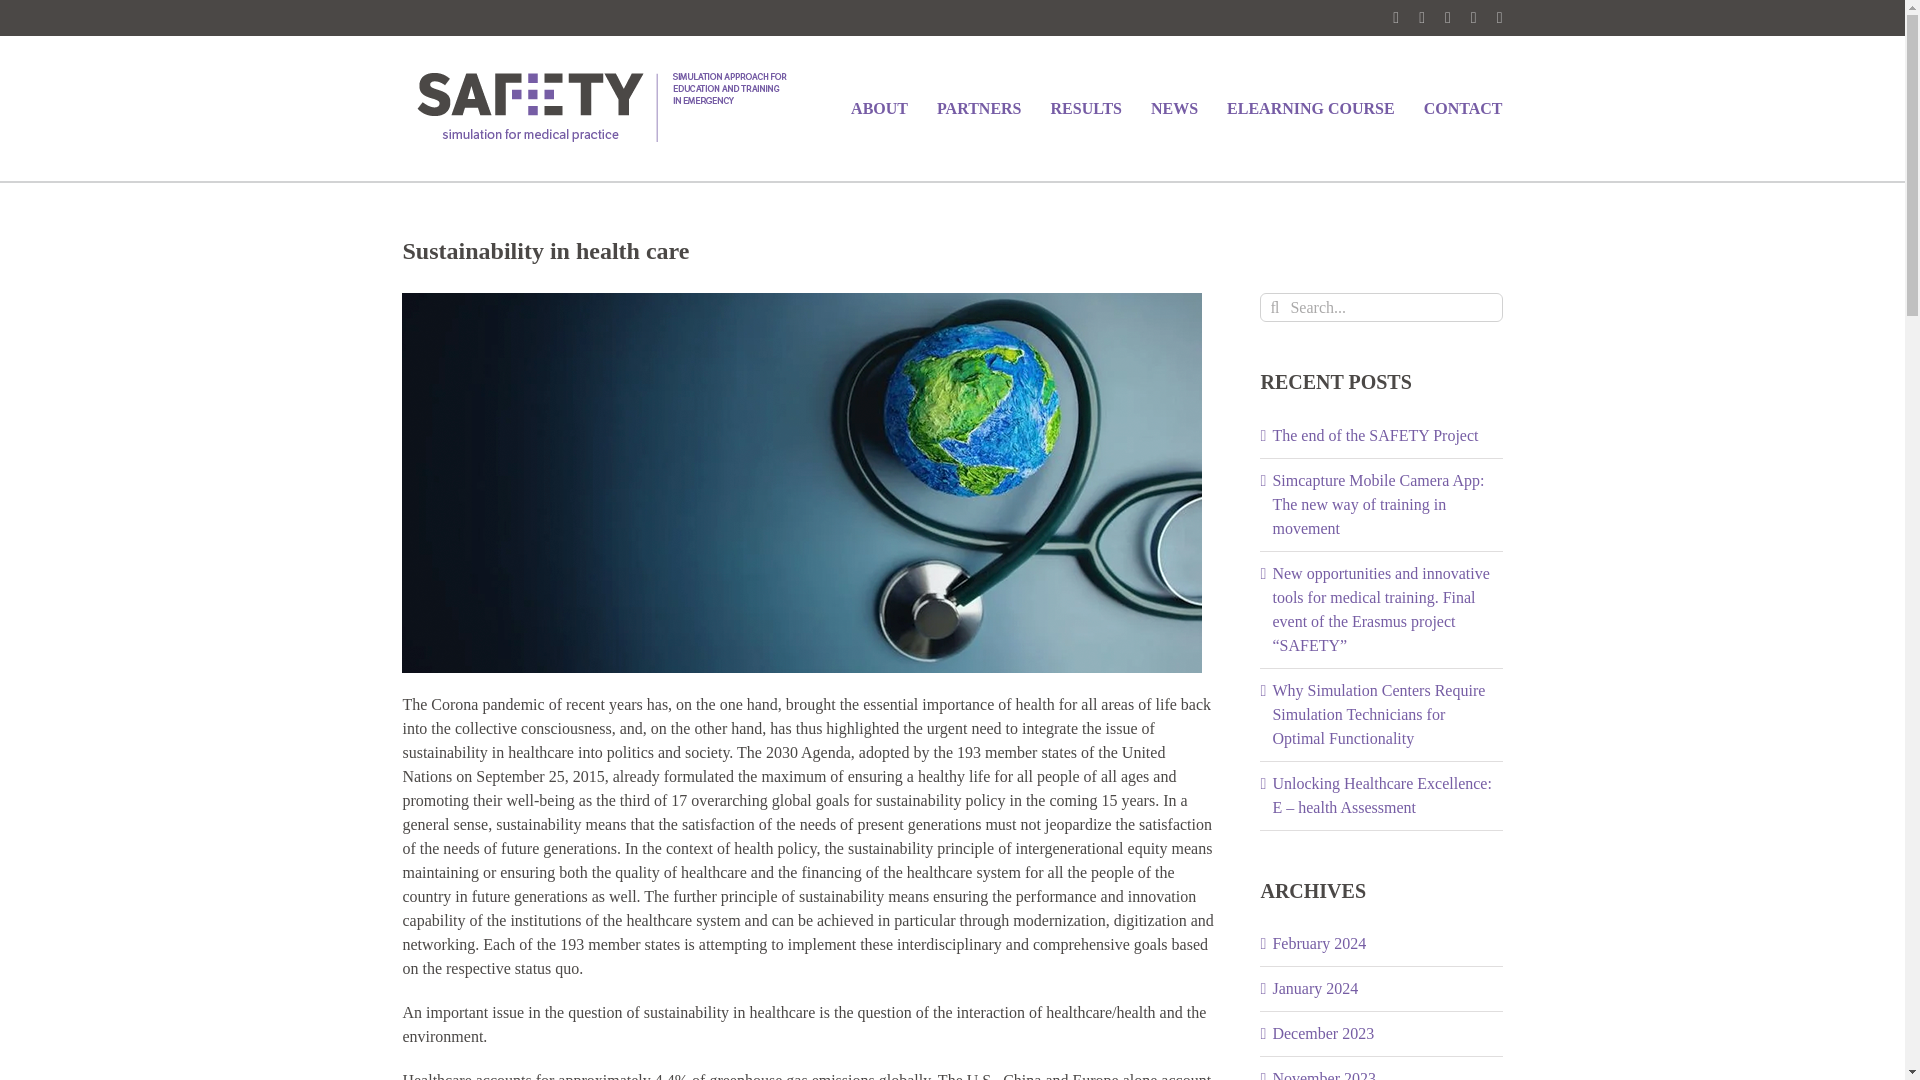 This screenshot has height=1080, width=1920. I want to click on ELEARNING COURSE, so click(1310, 108).